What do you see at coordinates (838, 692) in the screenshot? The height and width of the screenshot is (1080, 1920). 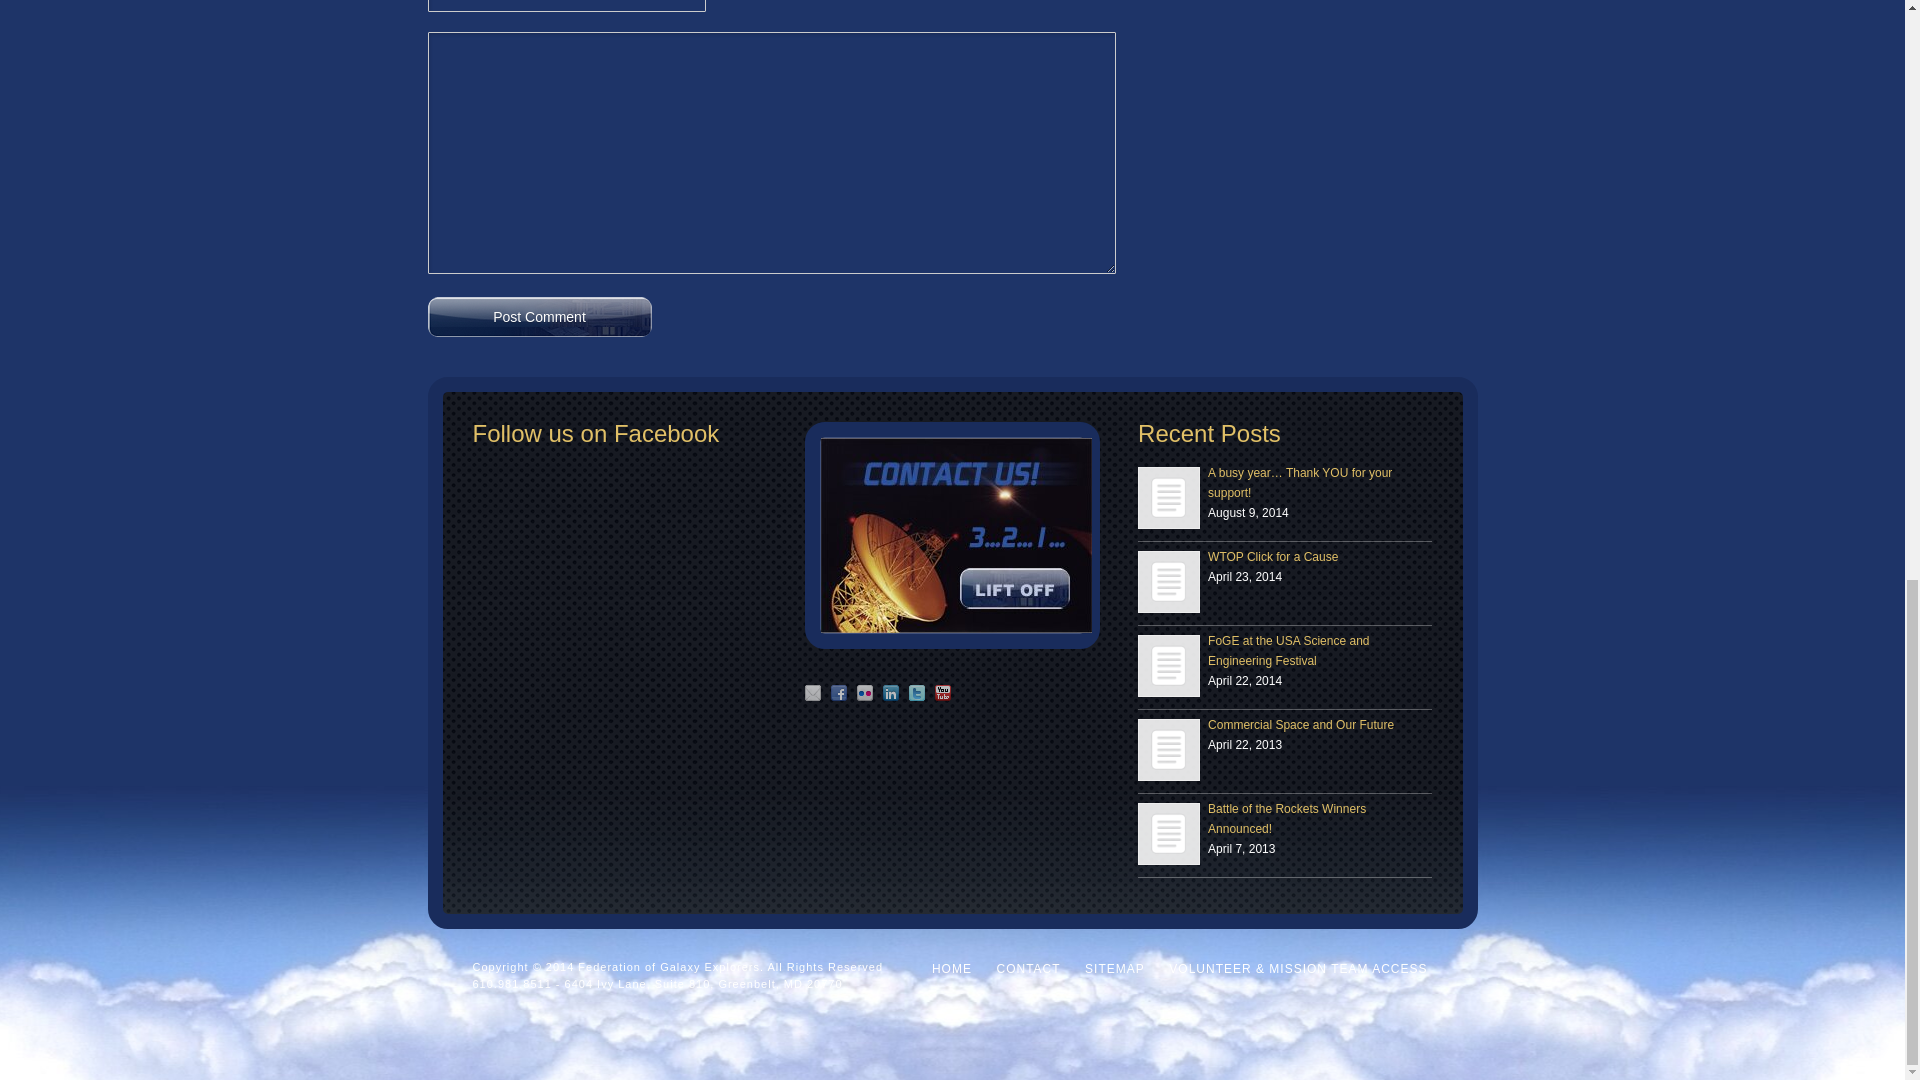 I see `Follow Us on Facebook` at bounding box center [838, 692].